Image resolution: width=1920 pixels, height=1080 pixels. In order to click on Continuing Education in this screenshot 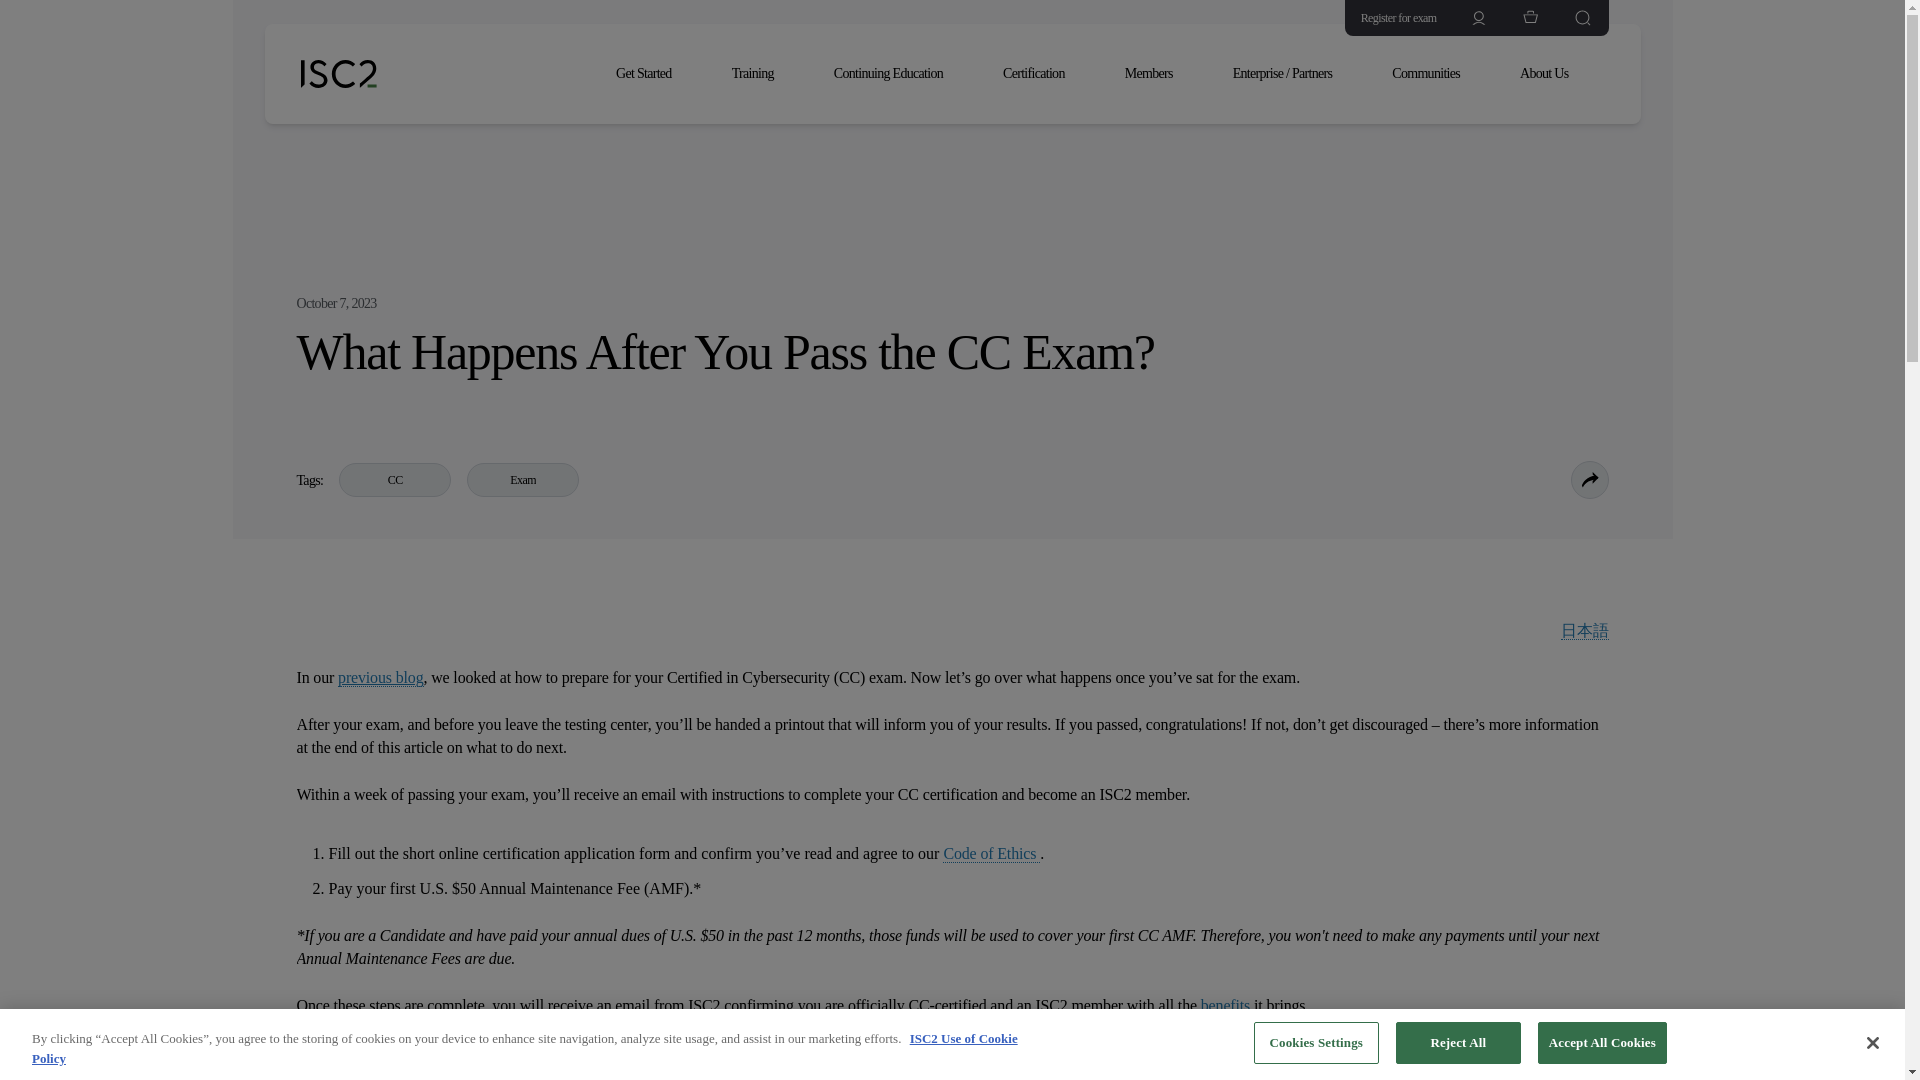, I will do `click(898, 74)`.